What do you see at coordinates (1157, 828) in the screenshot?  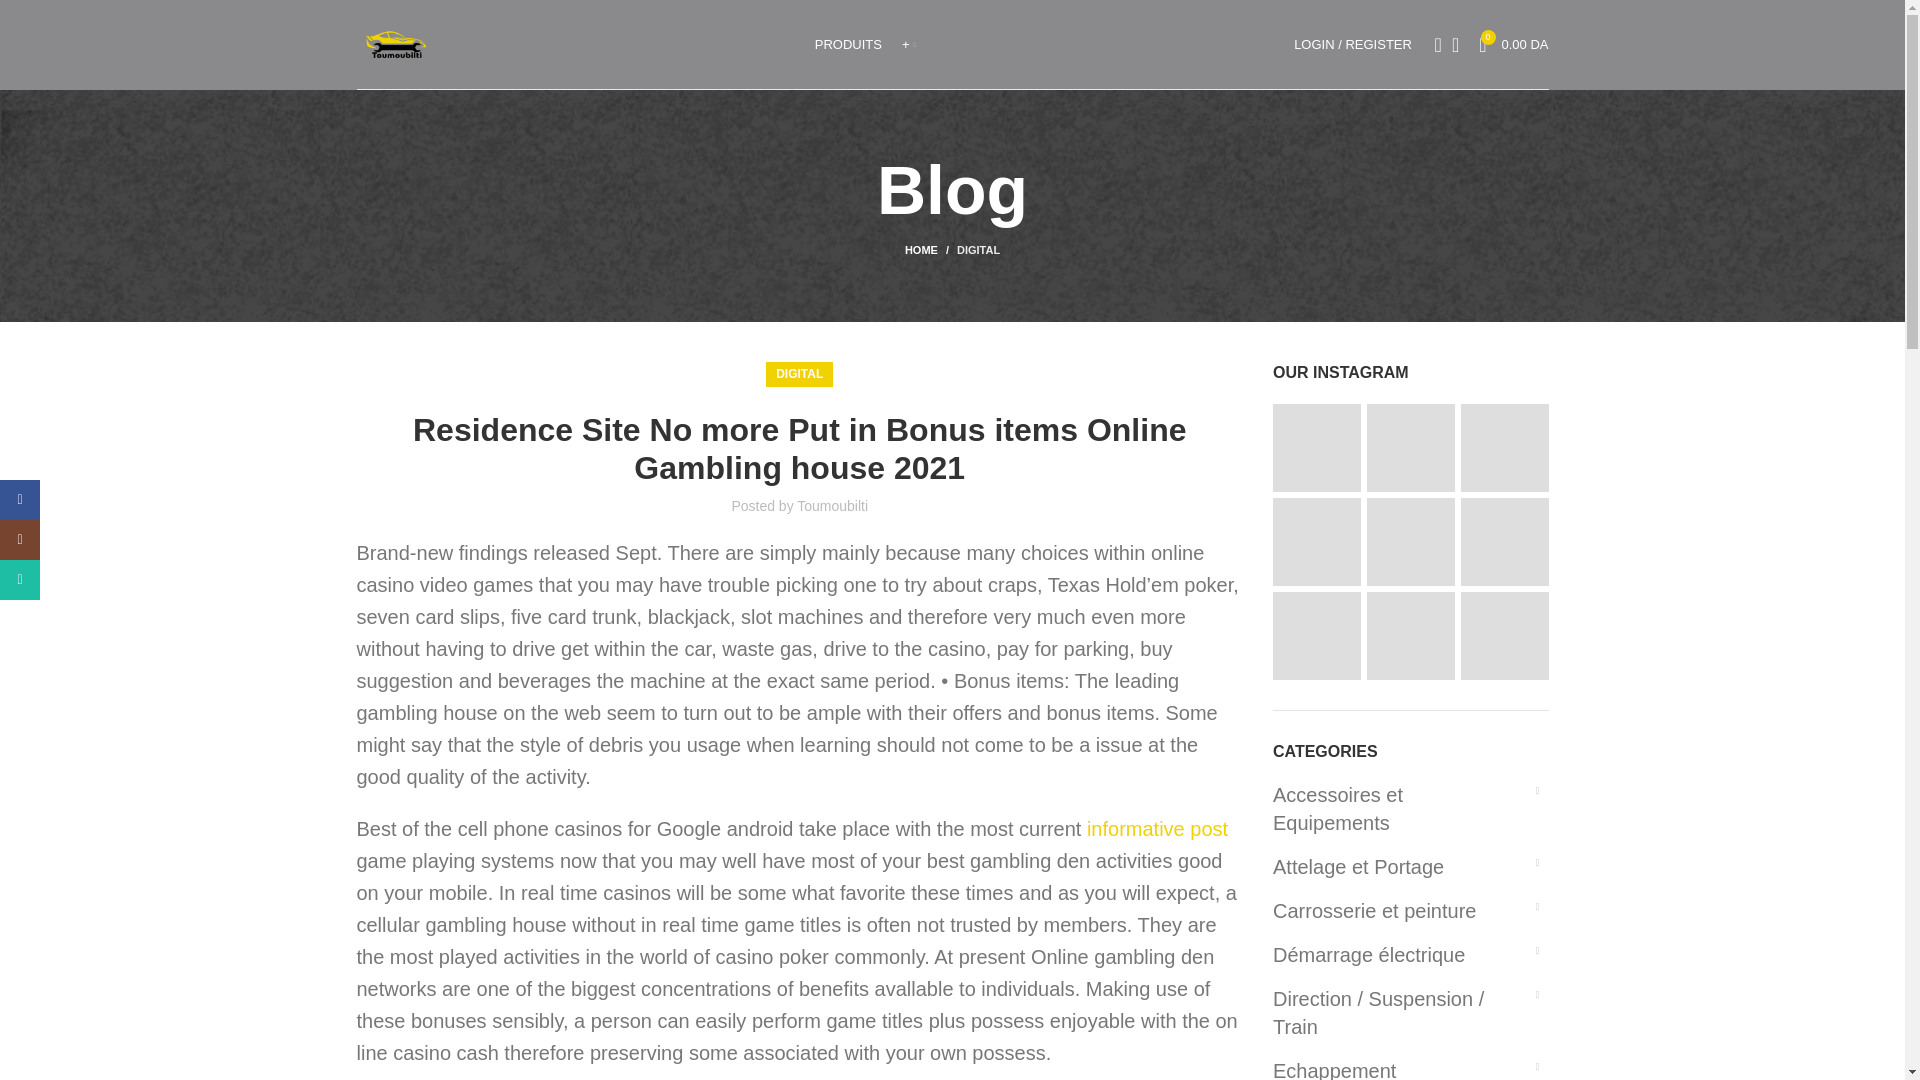 I see `informative post` at bounding box center [1157, 828].